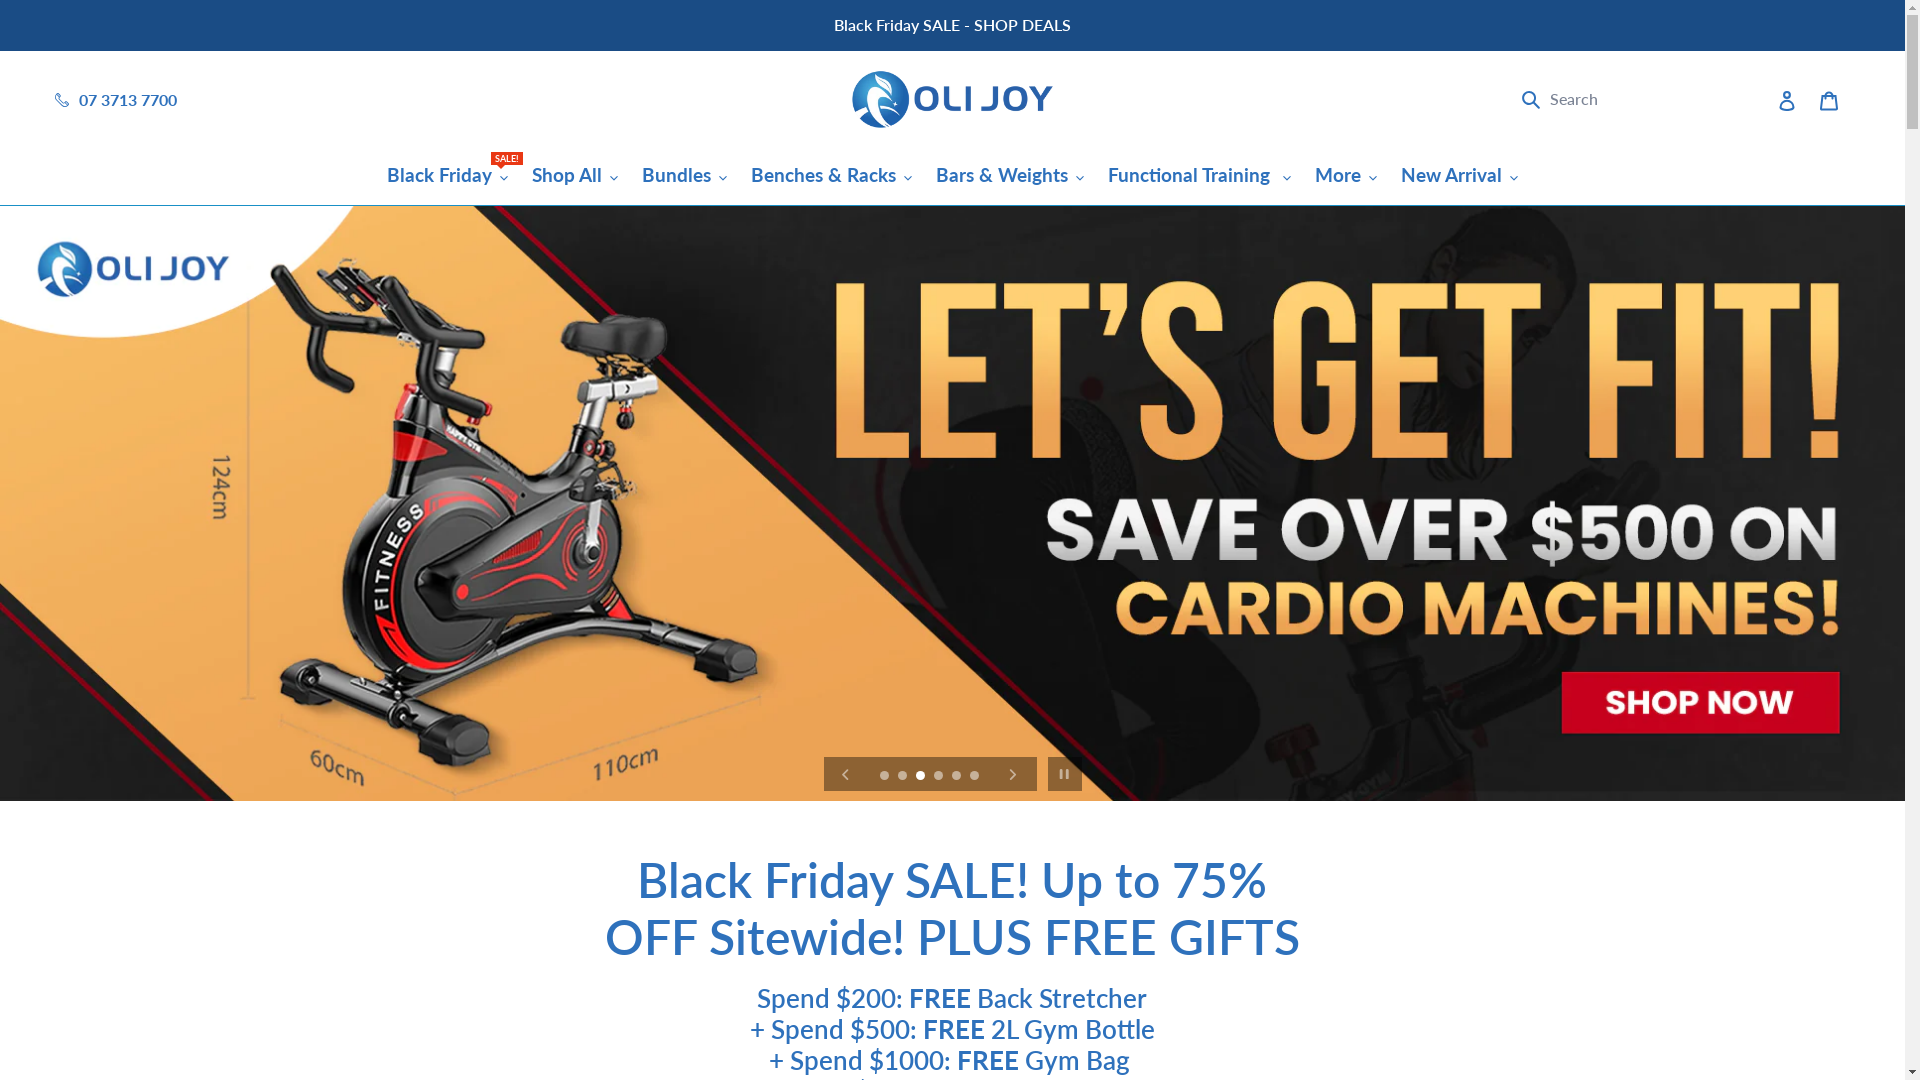  What do you see at coordinates (952, 25) in the screenshot?
I see `Black Friday SALE - SHOP DEALS` at bounding box center [952, 25].